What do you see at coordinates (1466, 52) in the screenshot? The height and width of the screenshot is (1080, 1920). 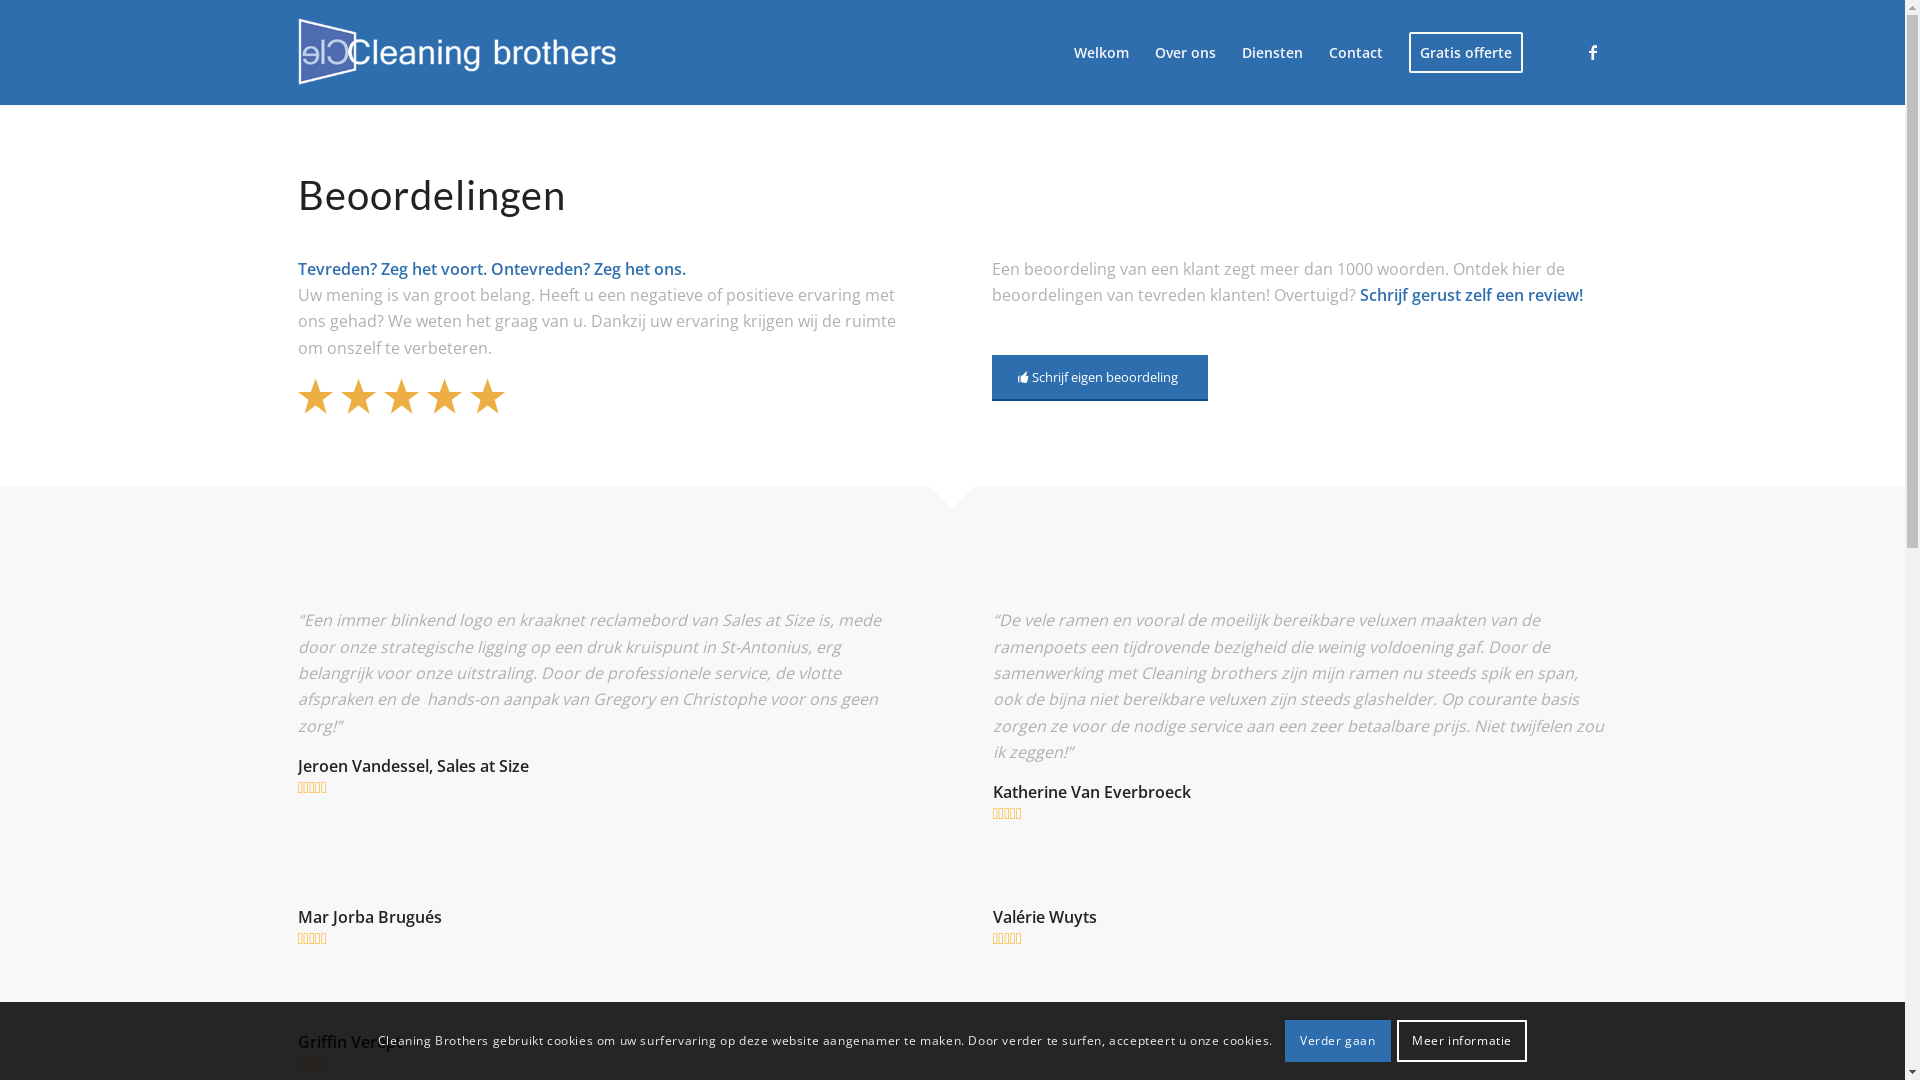 I see `Gratis offerte` at bounding box center [1466, 52].